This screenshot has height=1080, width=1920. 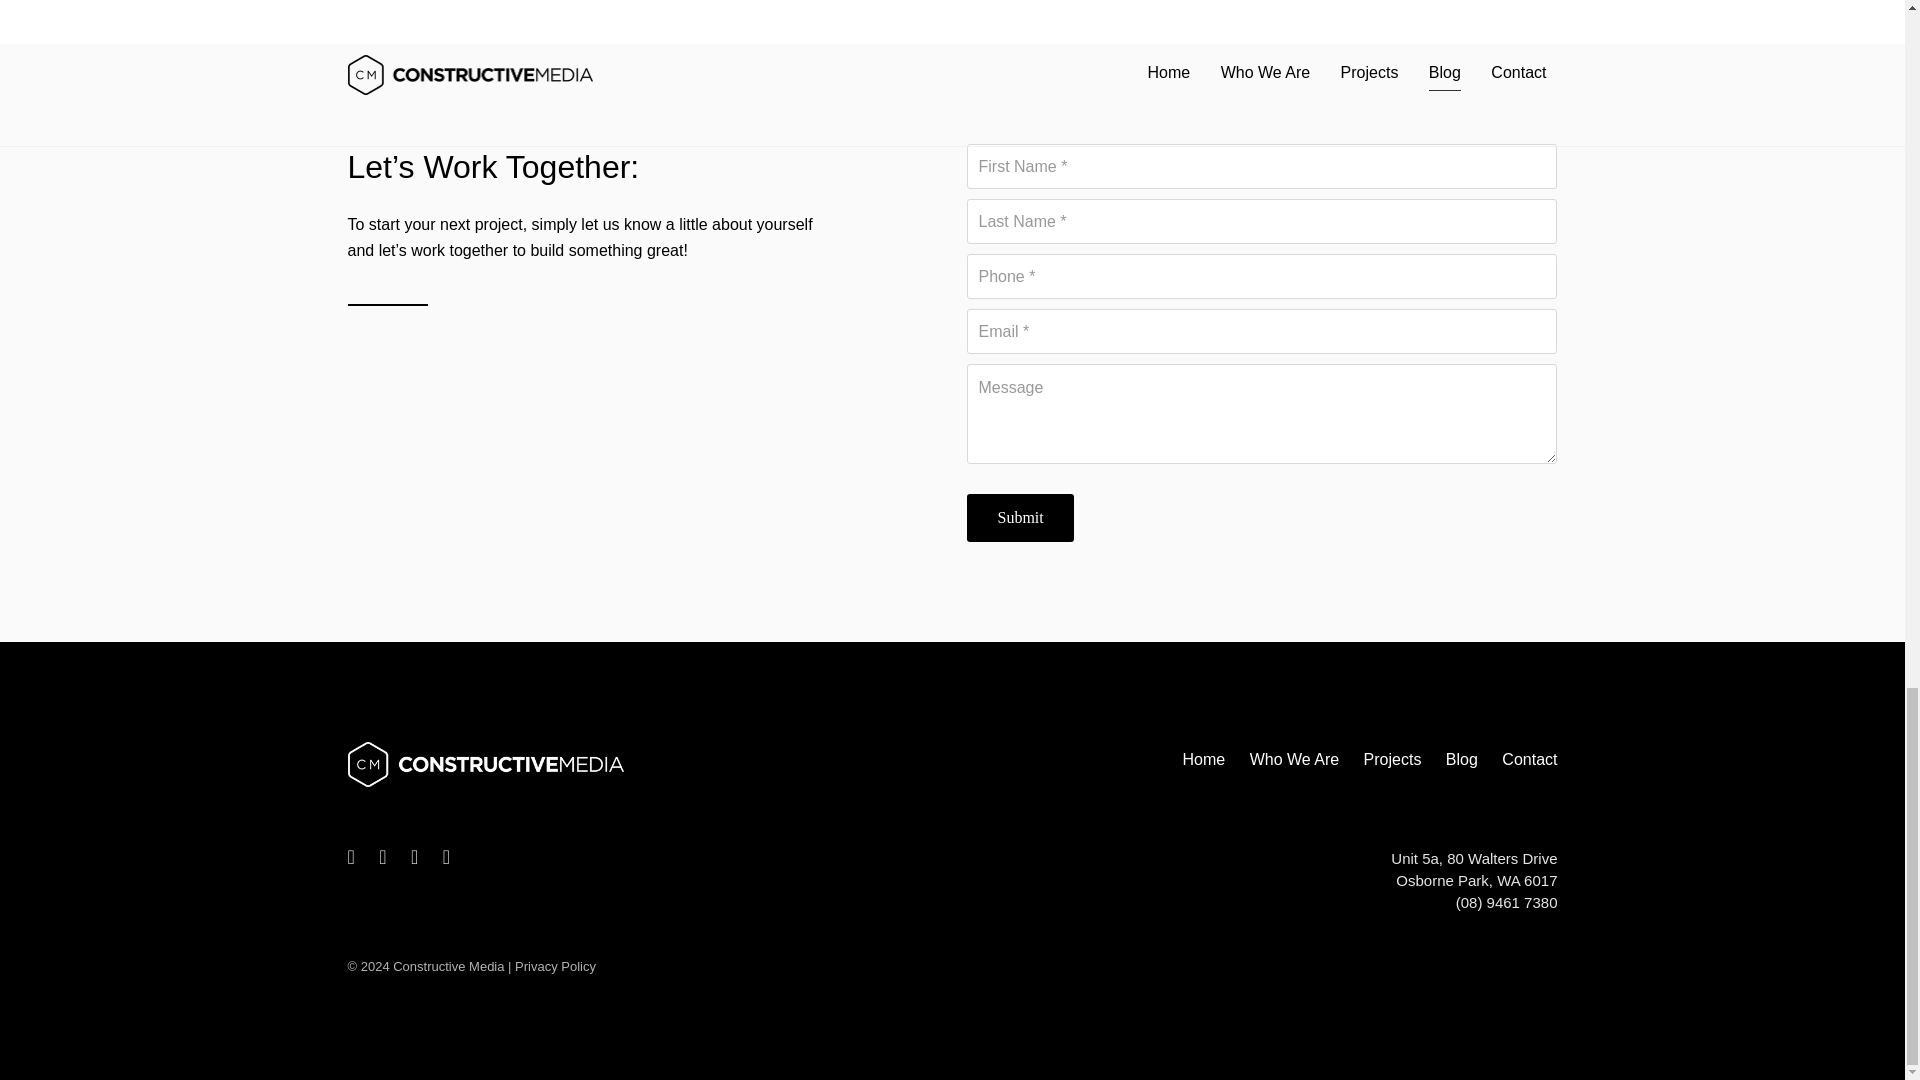 I want to click on Who We Are, so click(x=1294, y=759).